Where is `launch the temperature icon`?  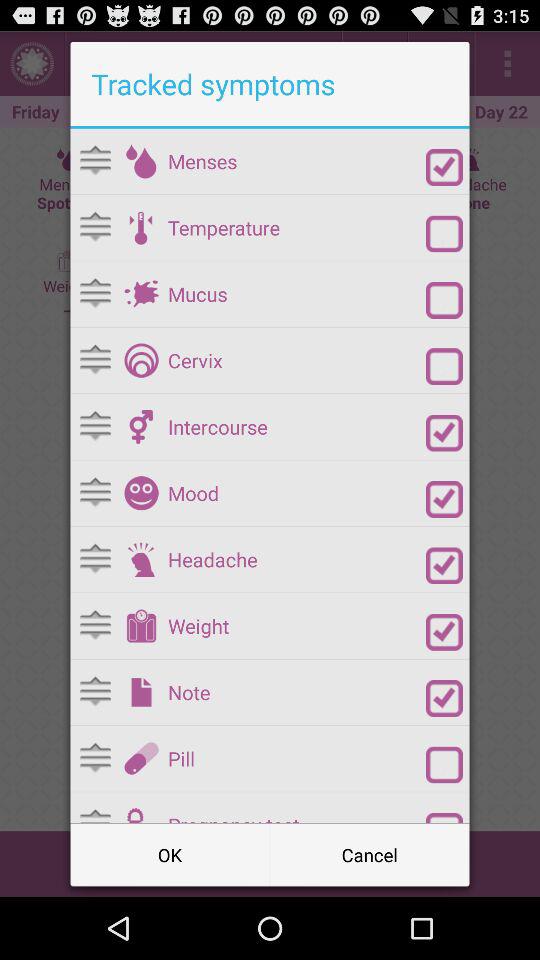
launch the temperature icon is located at coordinates (296, 228).